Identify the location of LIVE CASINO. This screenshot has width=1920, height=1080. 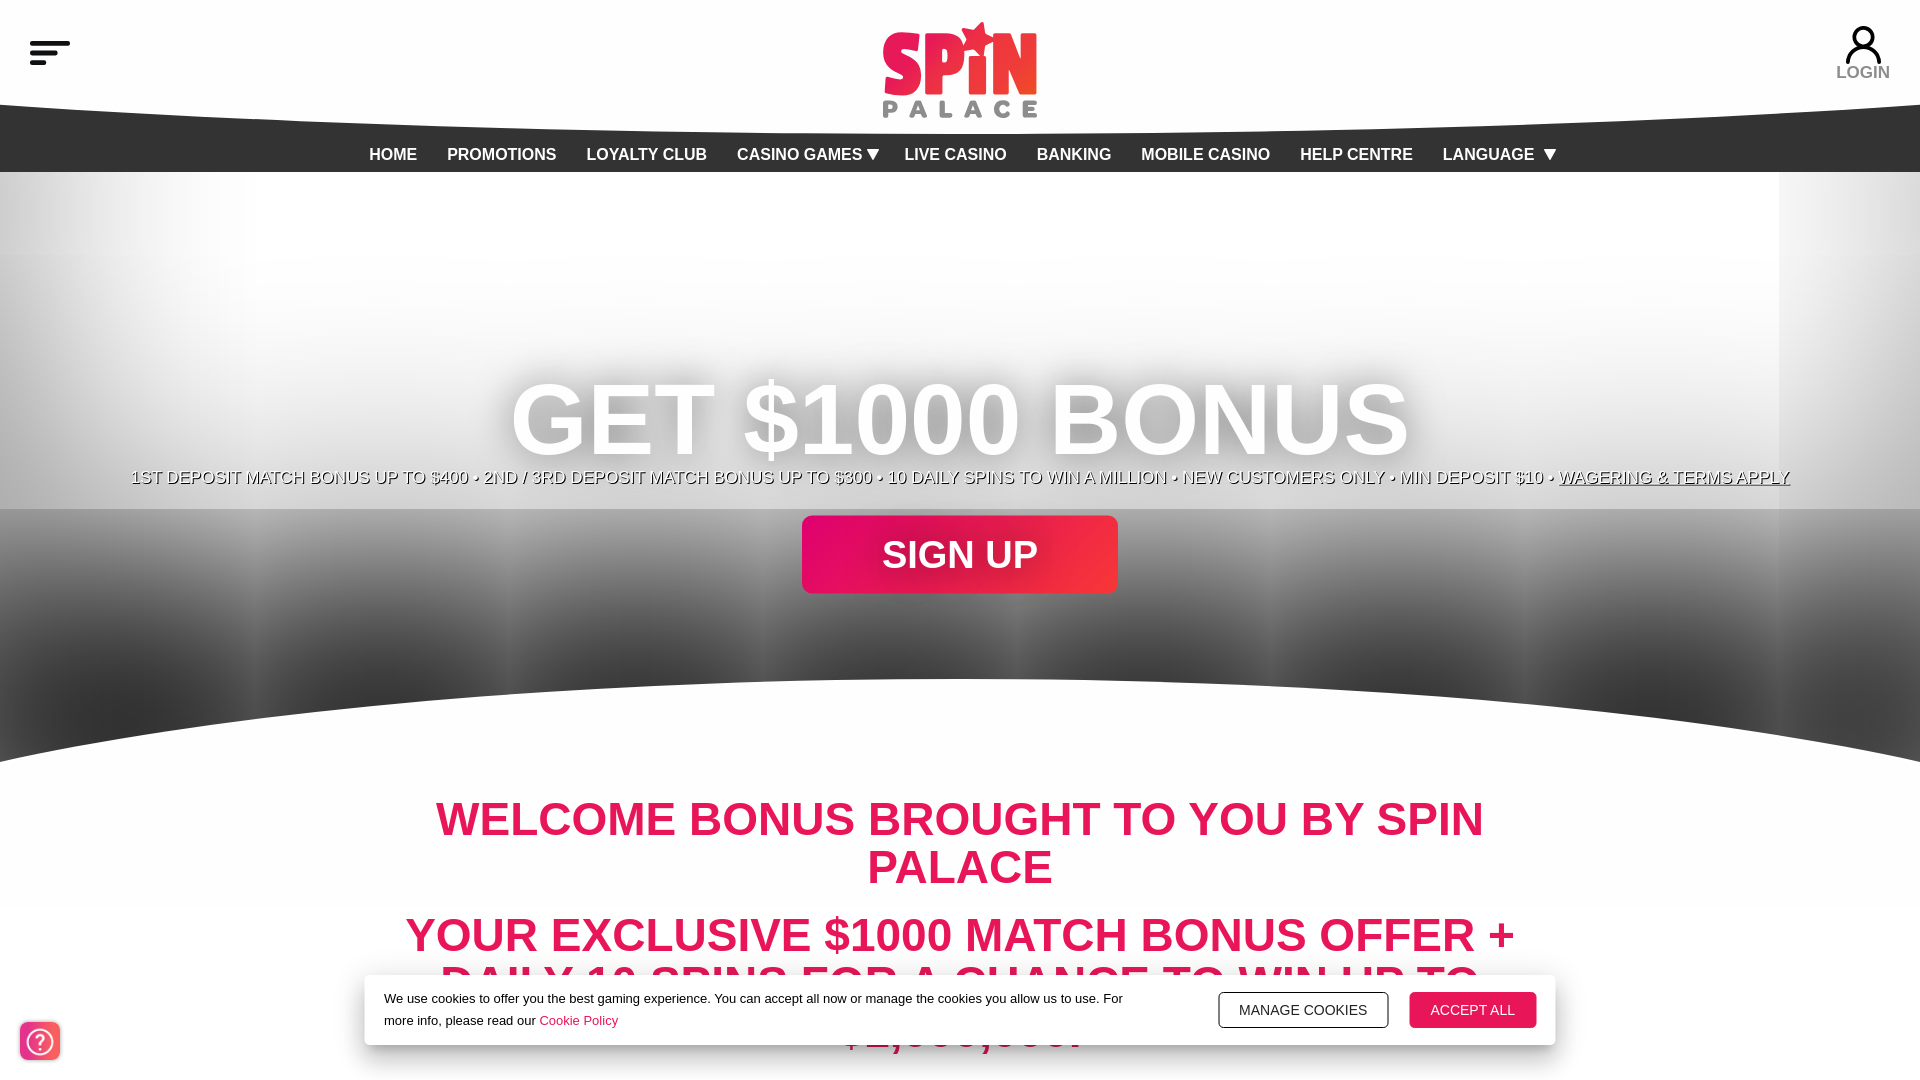
(955, 154).